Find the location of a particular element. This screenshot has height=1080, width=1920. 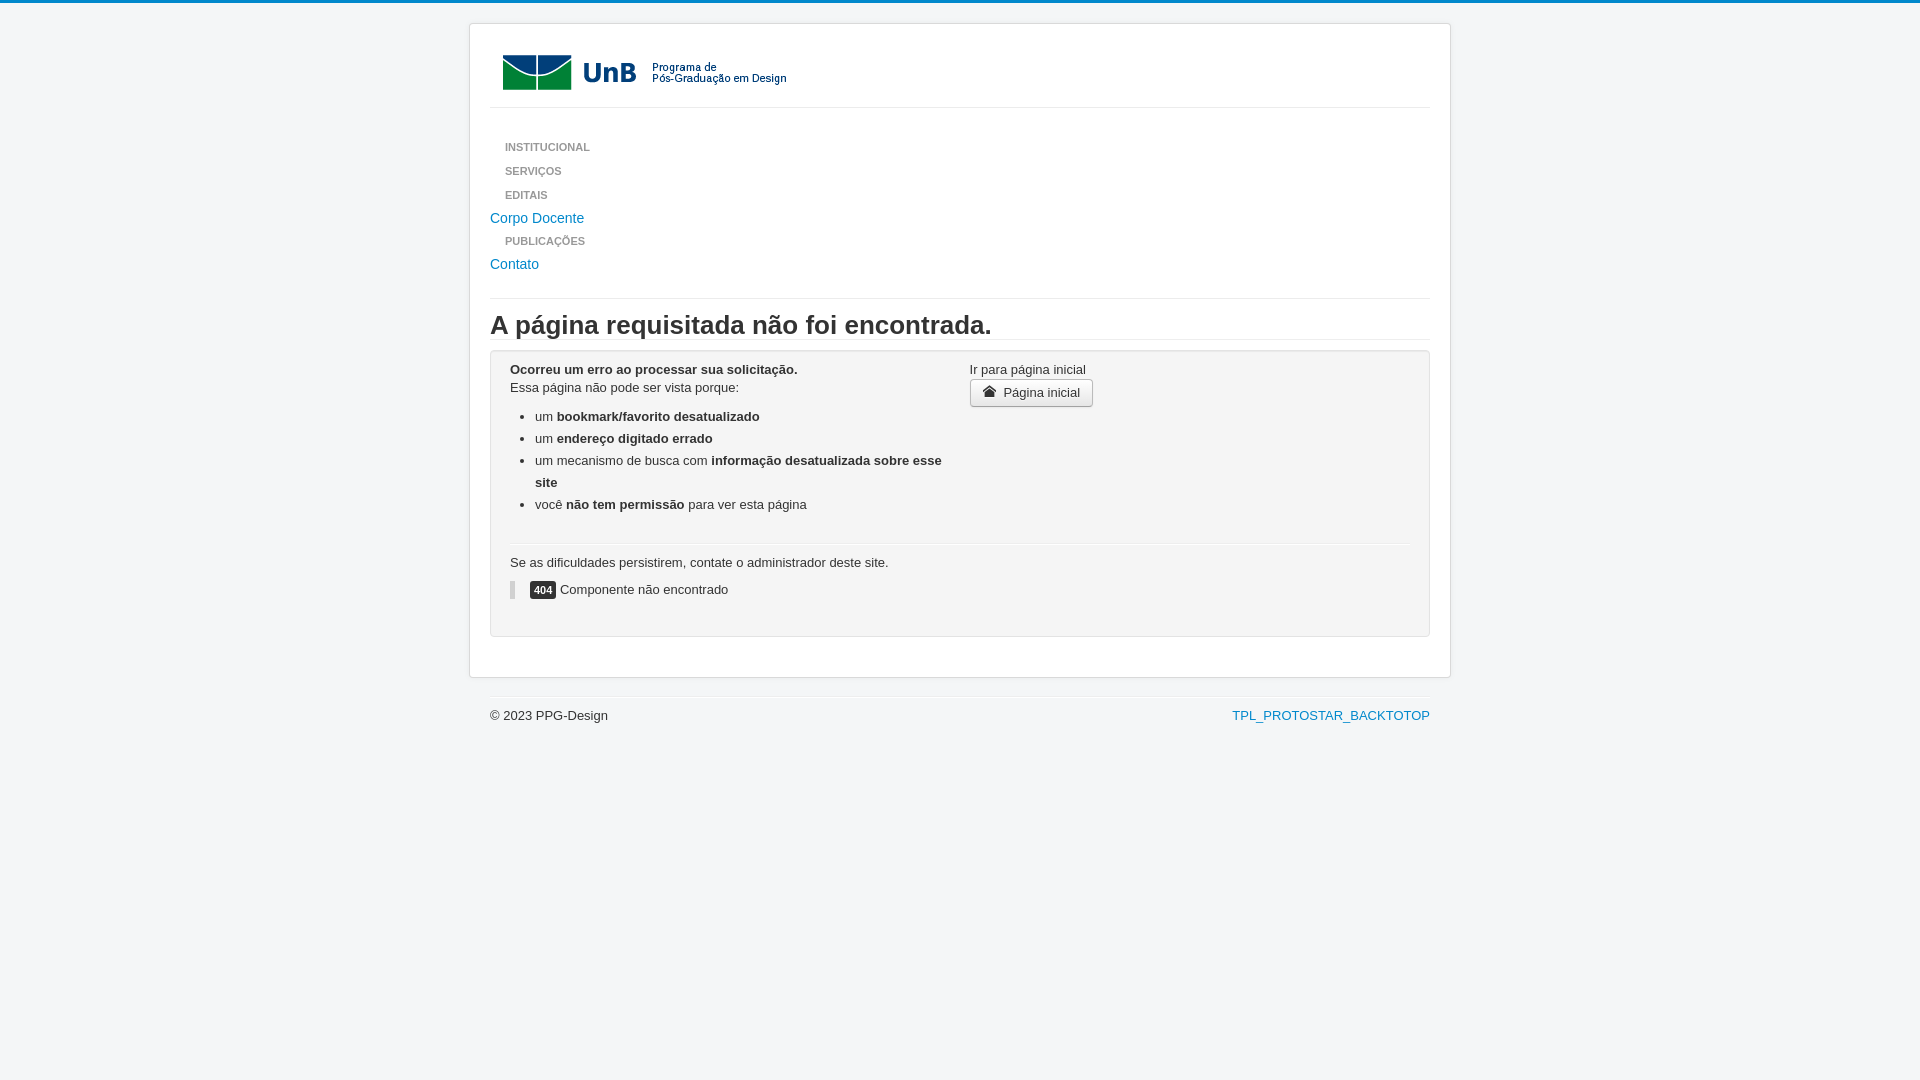

Corpo Docente is located at coordinates (960, 218).